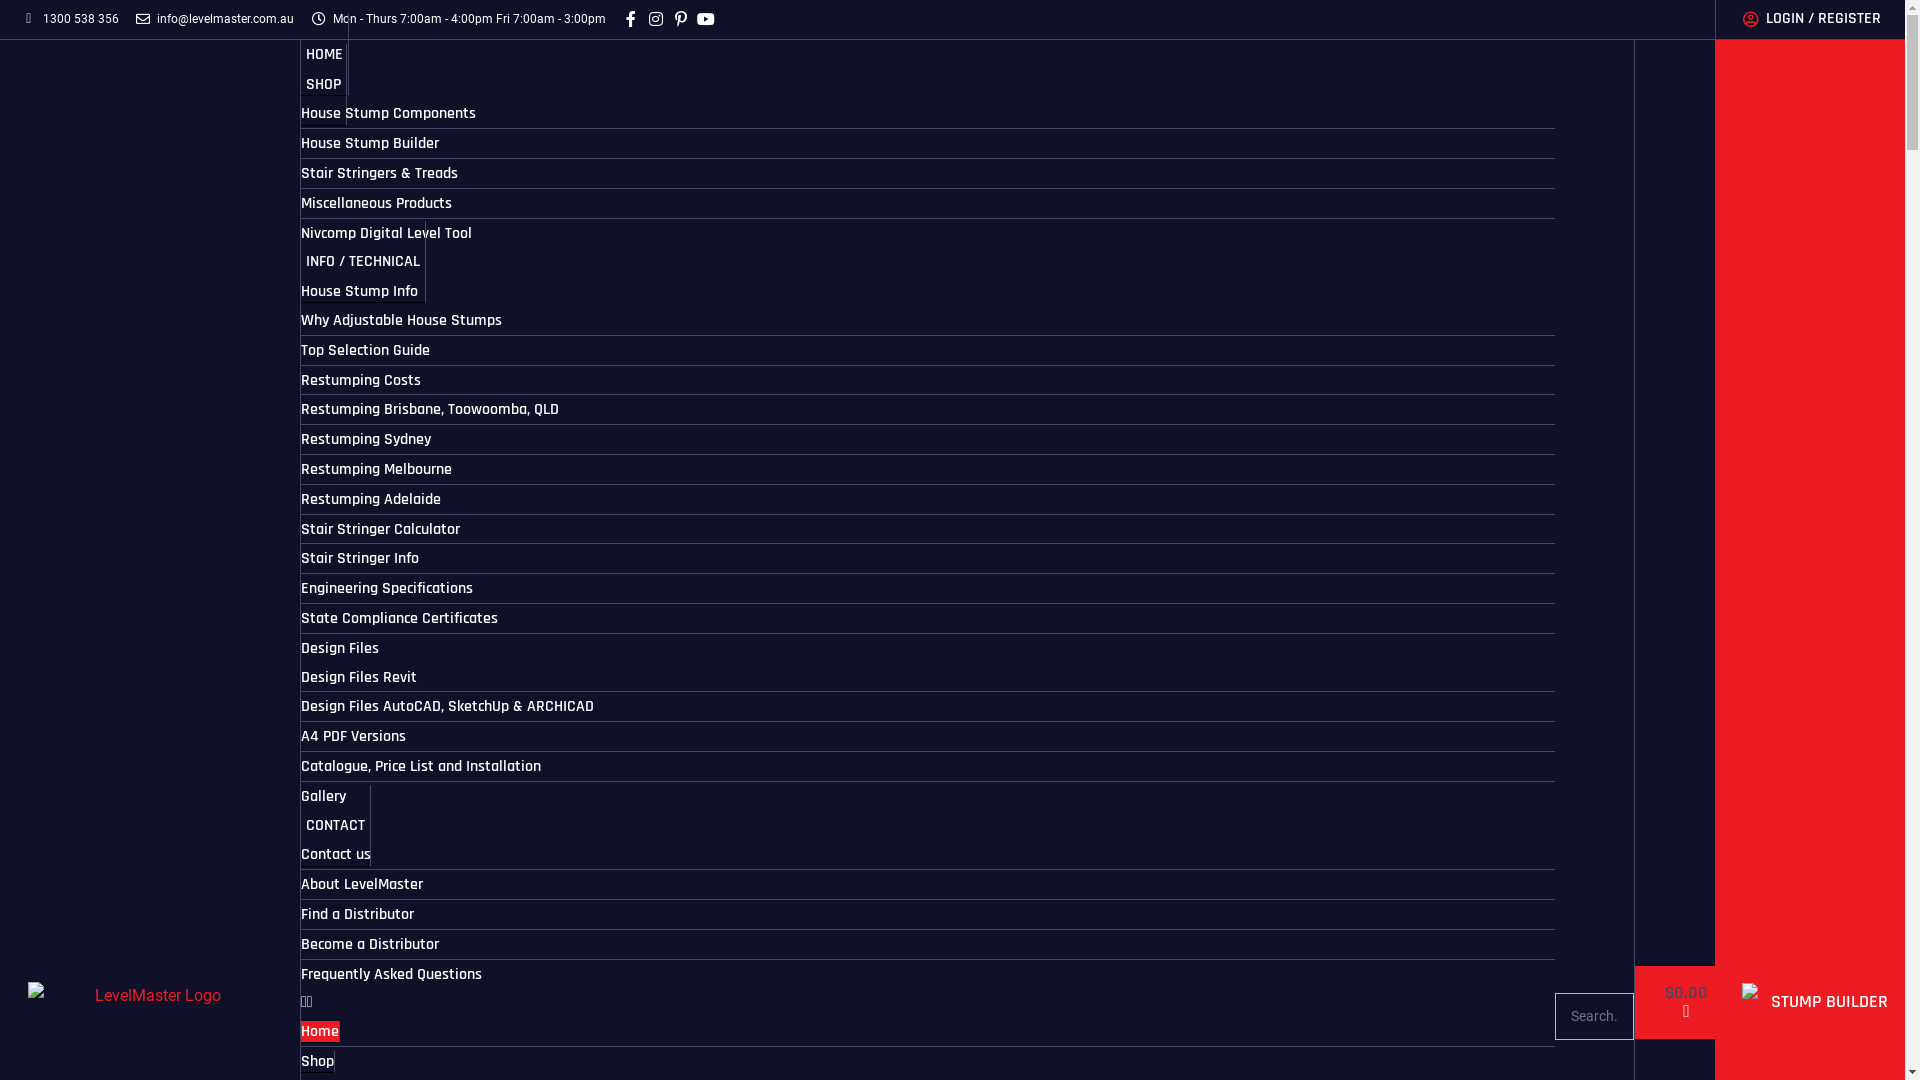  I want to click on STUMP BUILDER, so click(1828, 1002).